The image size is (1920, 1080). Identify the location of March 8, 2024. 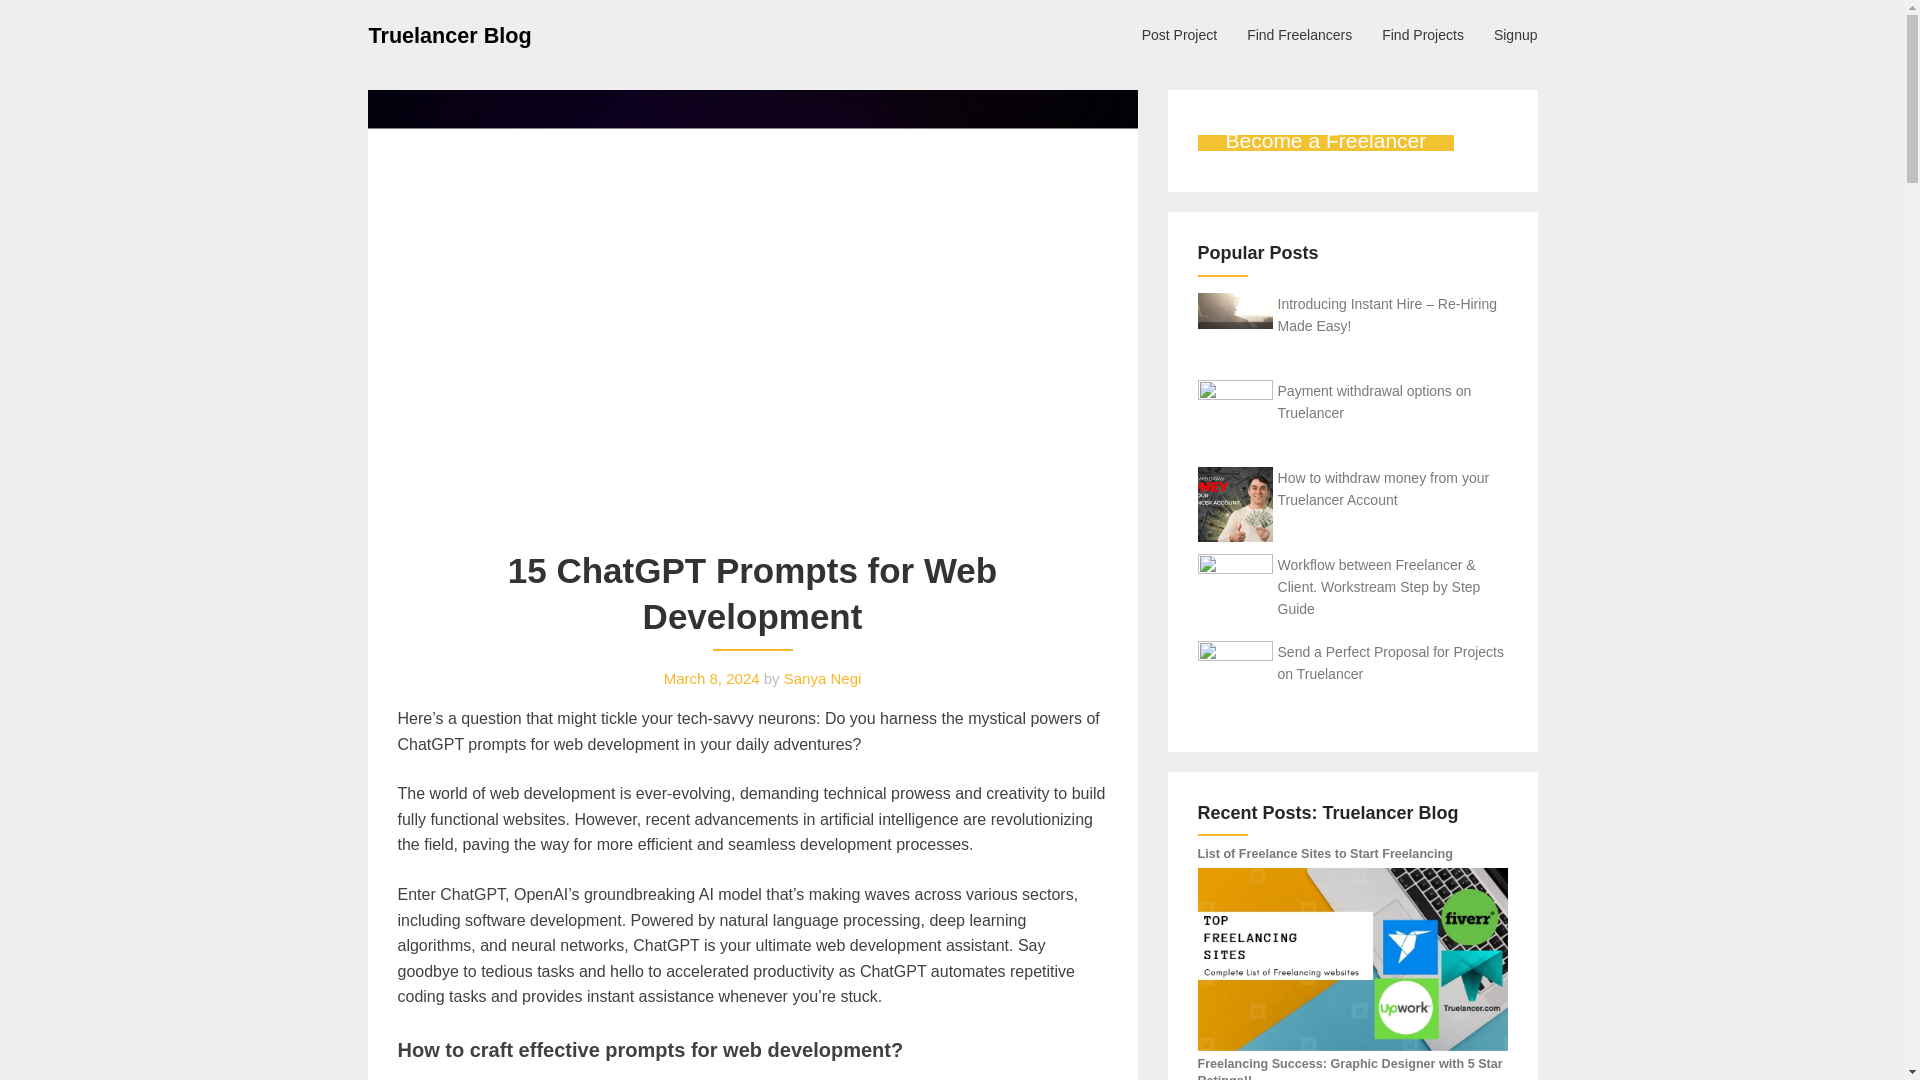
(712, 678).